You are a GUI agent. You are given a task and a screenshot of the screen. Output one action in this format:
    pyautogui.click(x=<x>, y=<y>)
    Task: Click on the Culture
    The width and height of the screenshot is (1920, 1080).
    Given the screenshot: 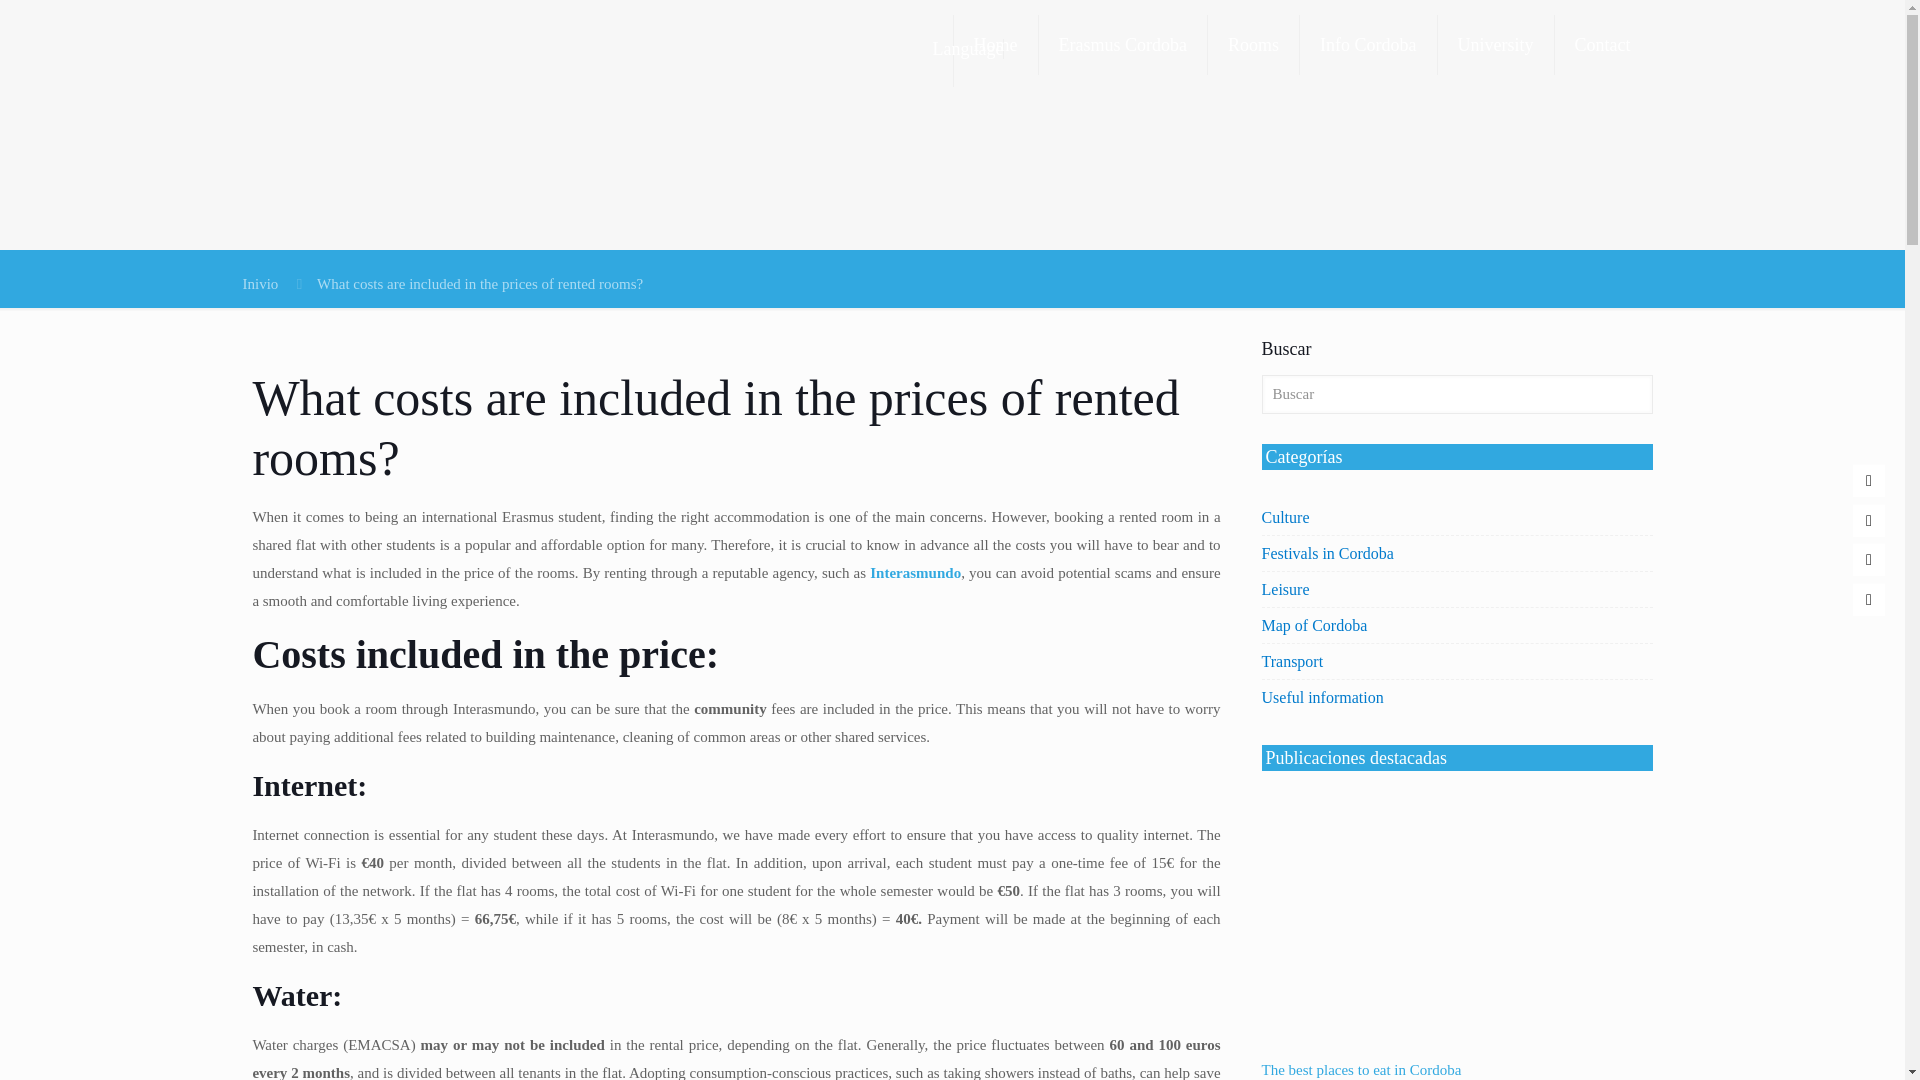 What is the action you would take?
    pyautogui.click(x=1285, y=517)
    